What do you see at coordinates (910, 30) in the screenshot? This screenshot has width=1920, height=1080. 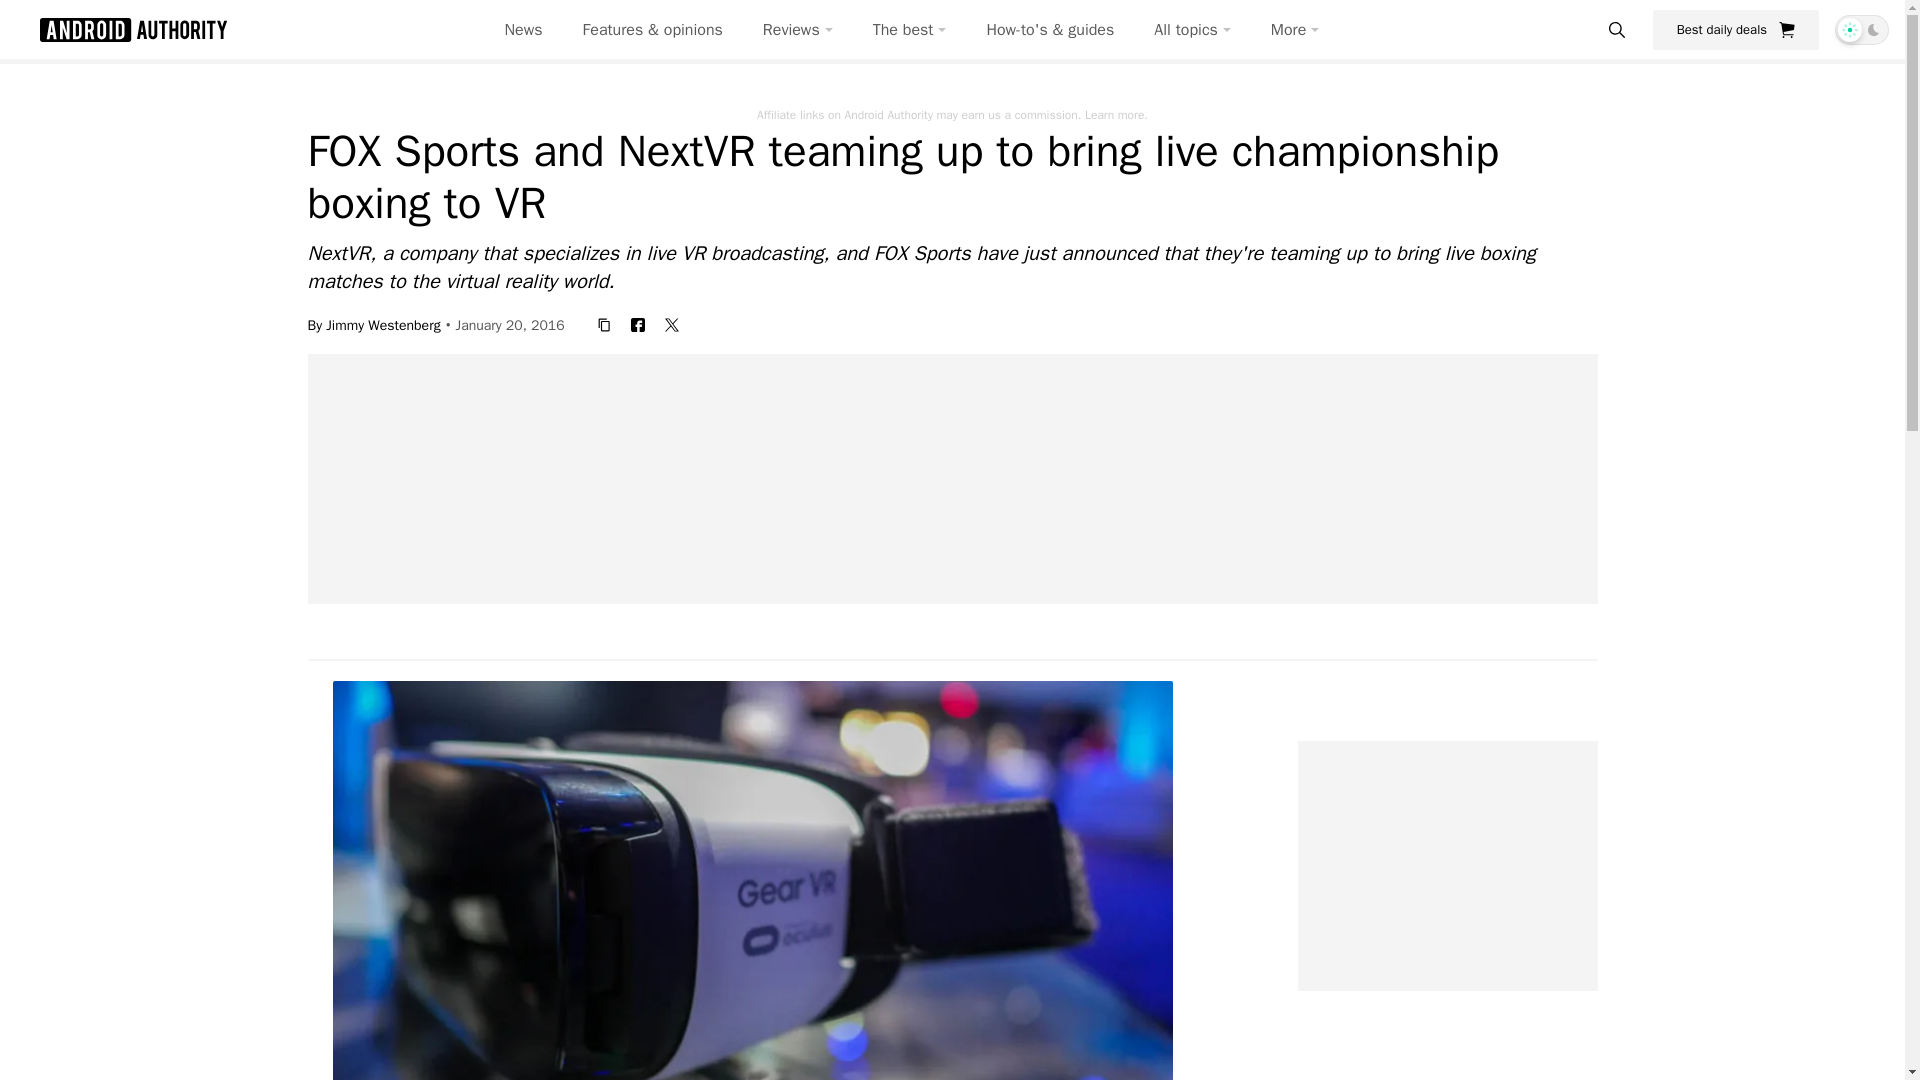 I see `The best` at bounding box center [910, 30].